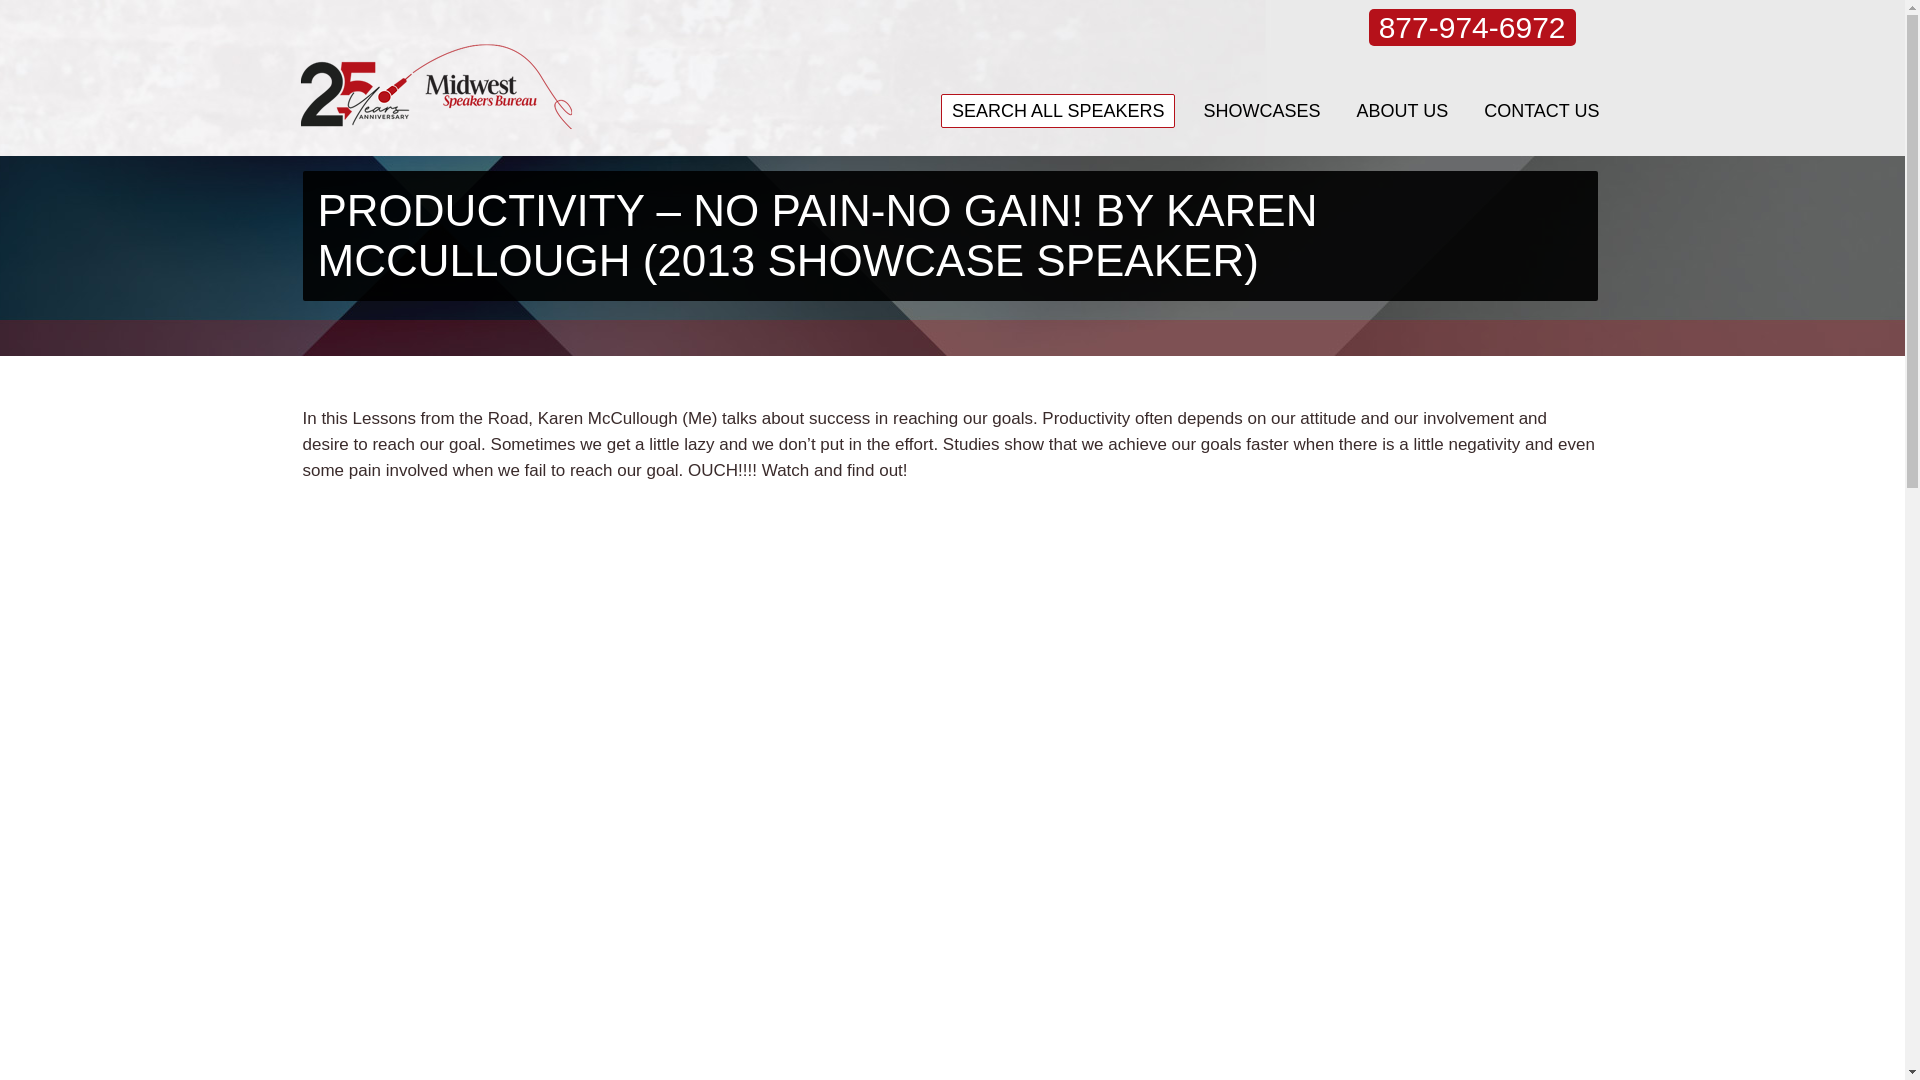 This screenshot has width=1920, height=1080. What do you see at coordinates (1401, 110) in the screenshot?
I see `ABOUT US` at bounding box center [1401, 110].